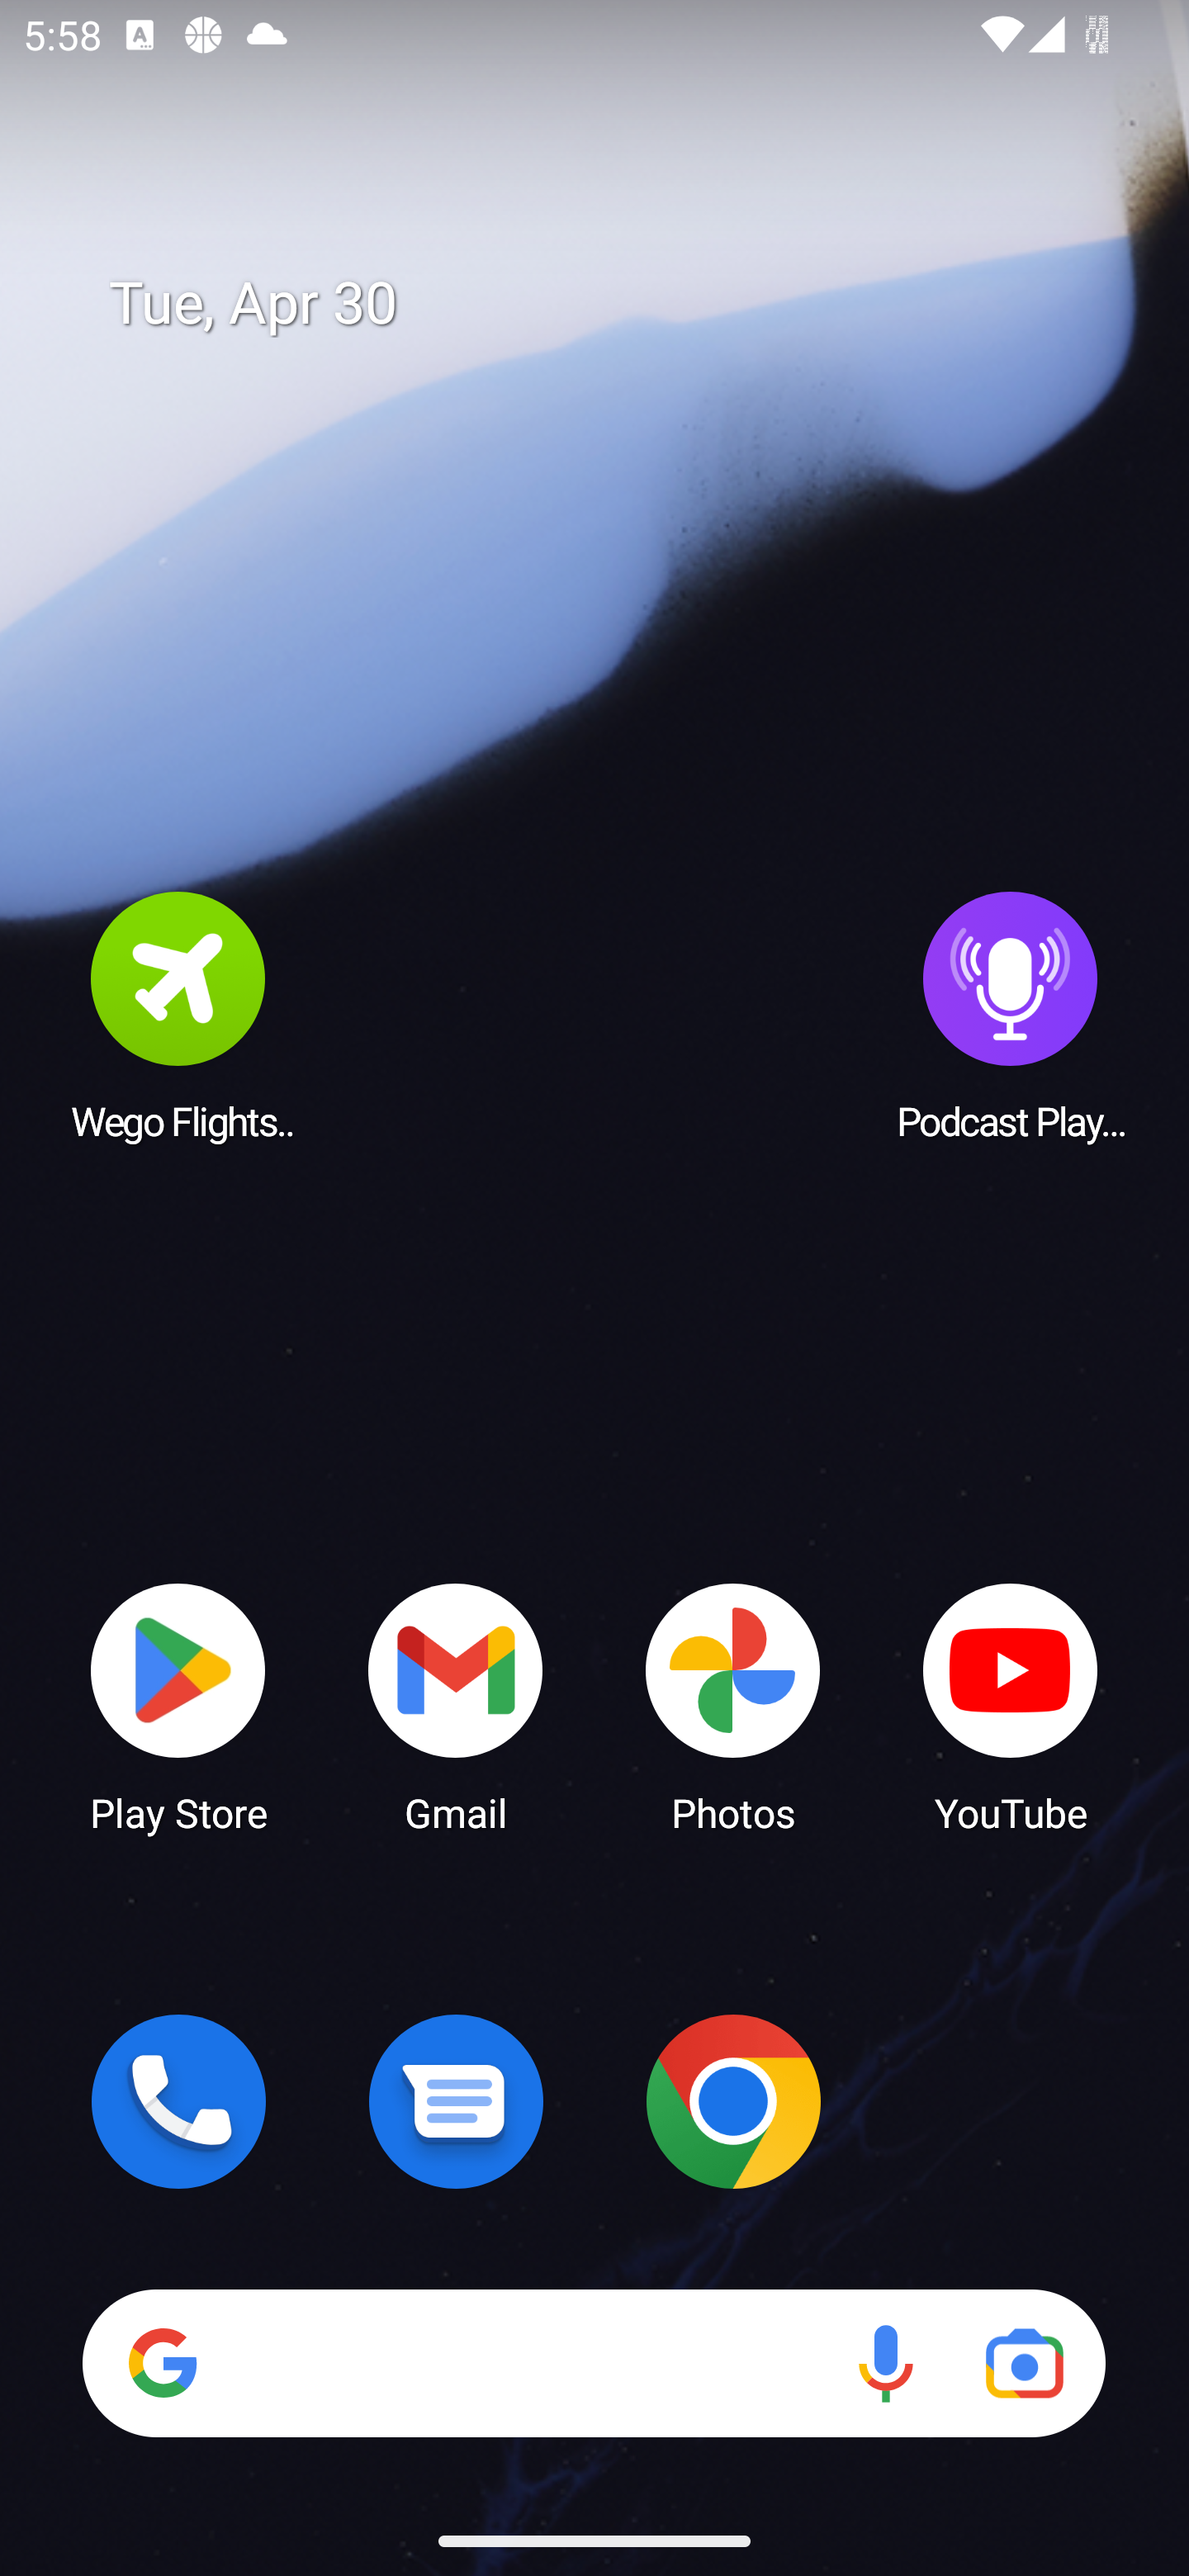  Describe the element at coordinates (733, 1706) in the screenshot. I see `Photos` at that location.